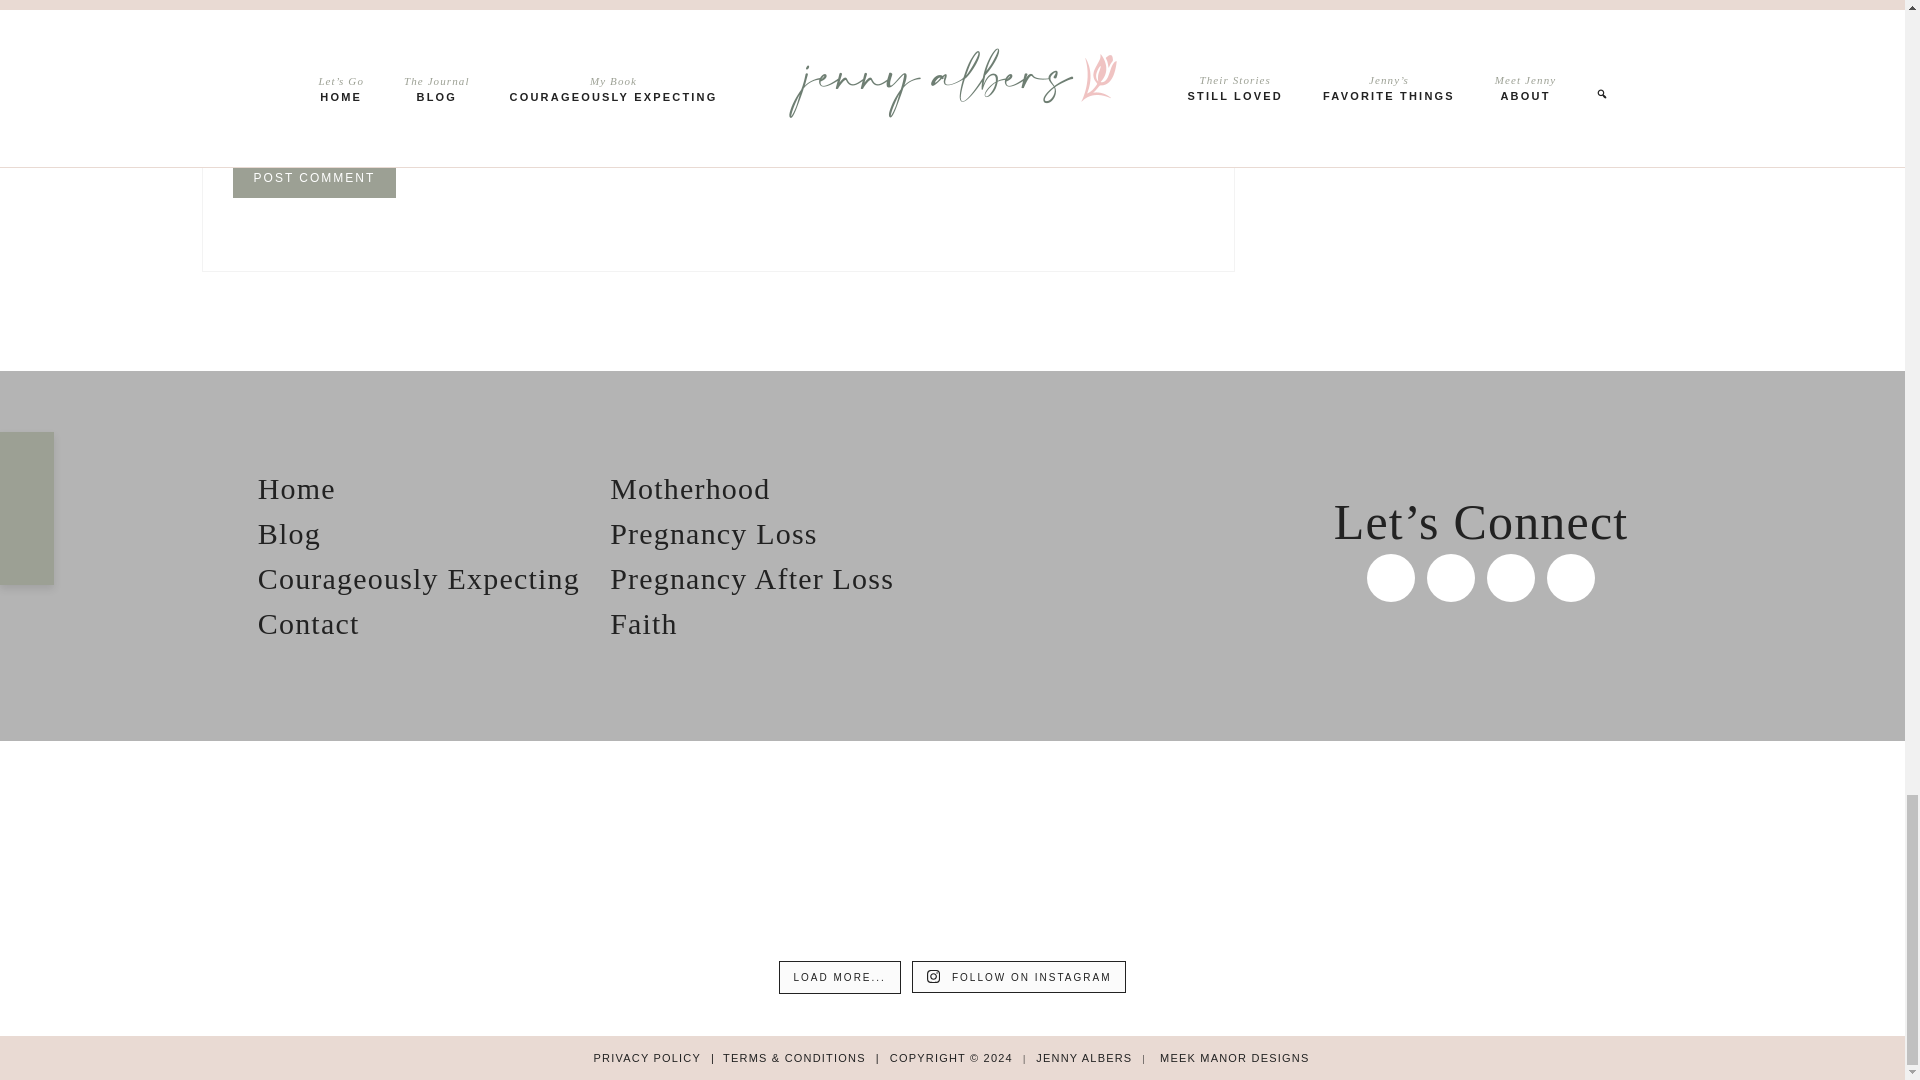 Image resolution: width=1920 pixels, height=1080 pixels. Describe the element at coordinates (296, 488) in the screenshot. I see `Home` at that location.